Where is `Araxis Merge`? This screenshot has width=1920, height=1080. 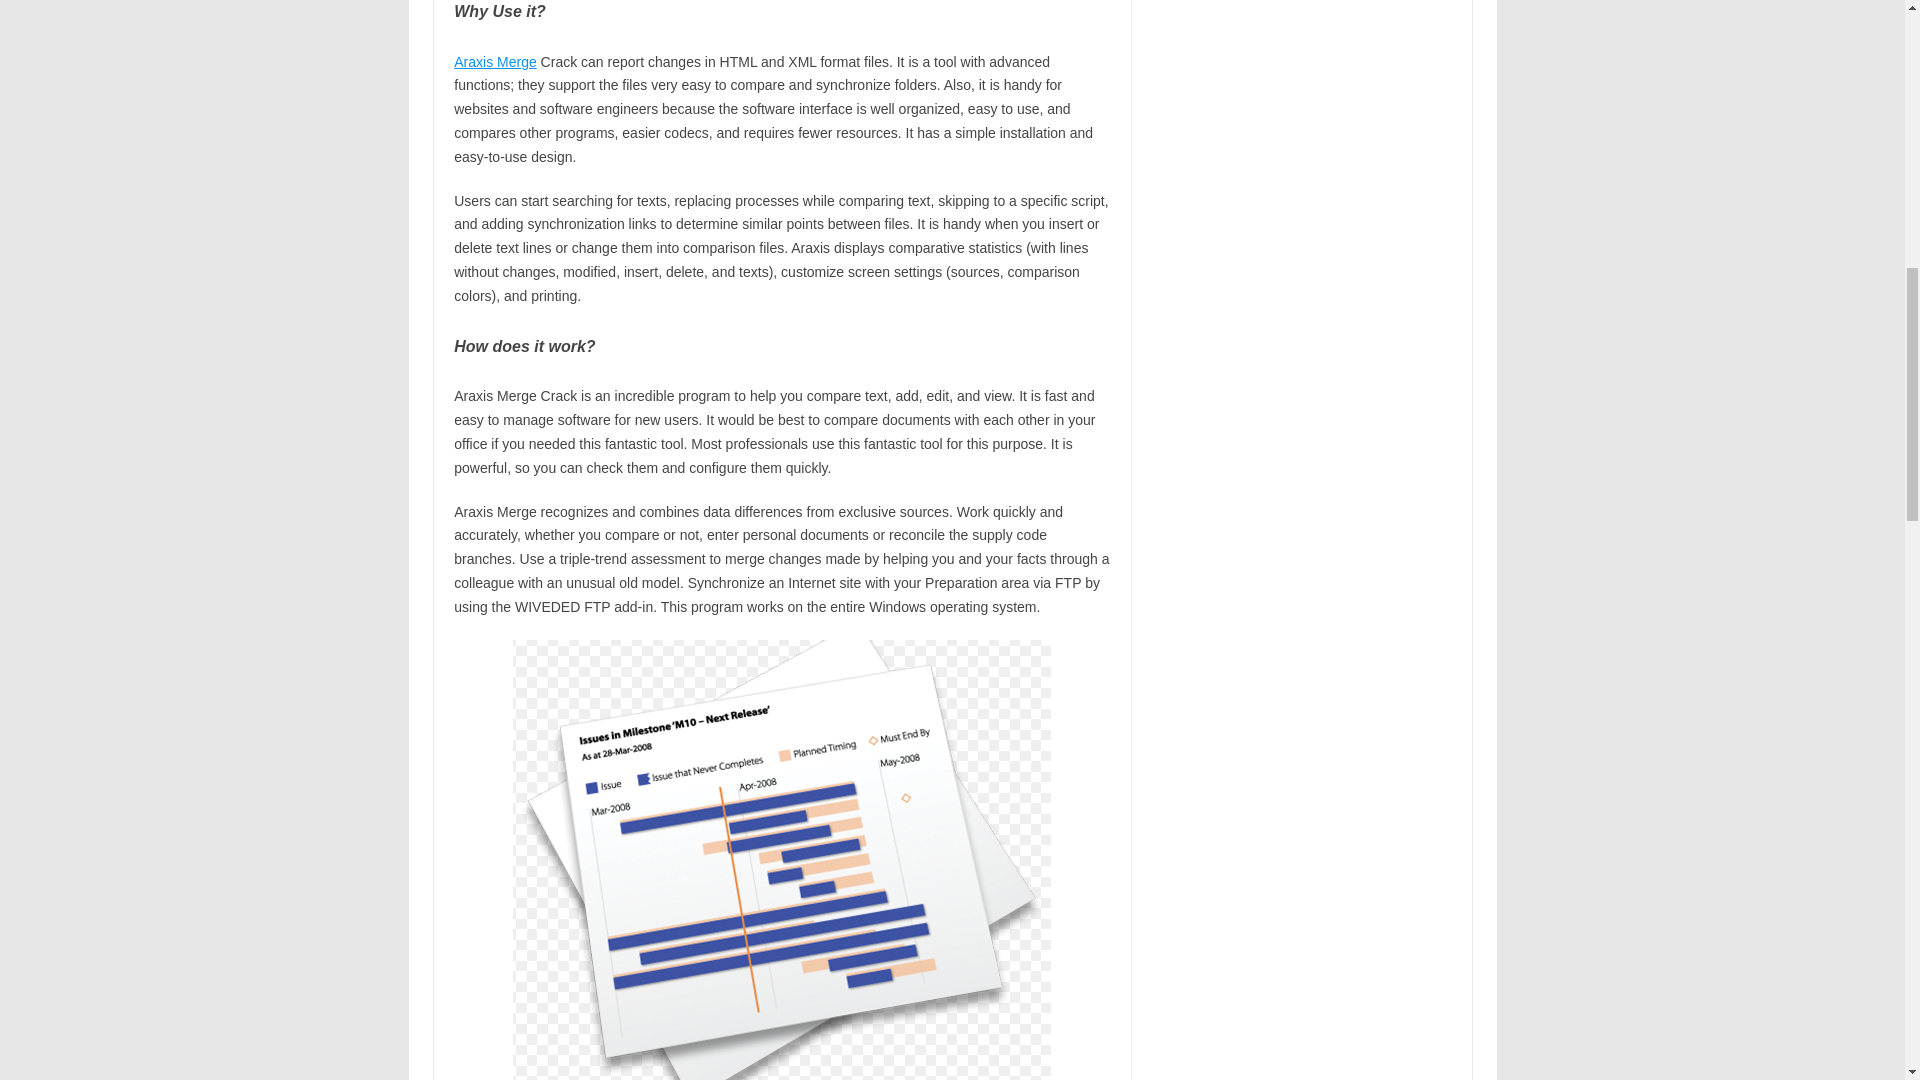
Araxis Merge is located at coordinates (494, 62).